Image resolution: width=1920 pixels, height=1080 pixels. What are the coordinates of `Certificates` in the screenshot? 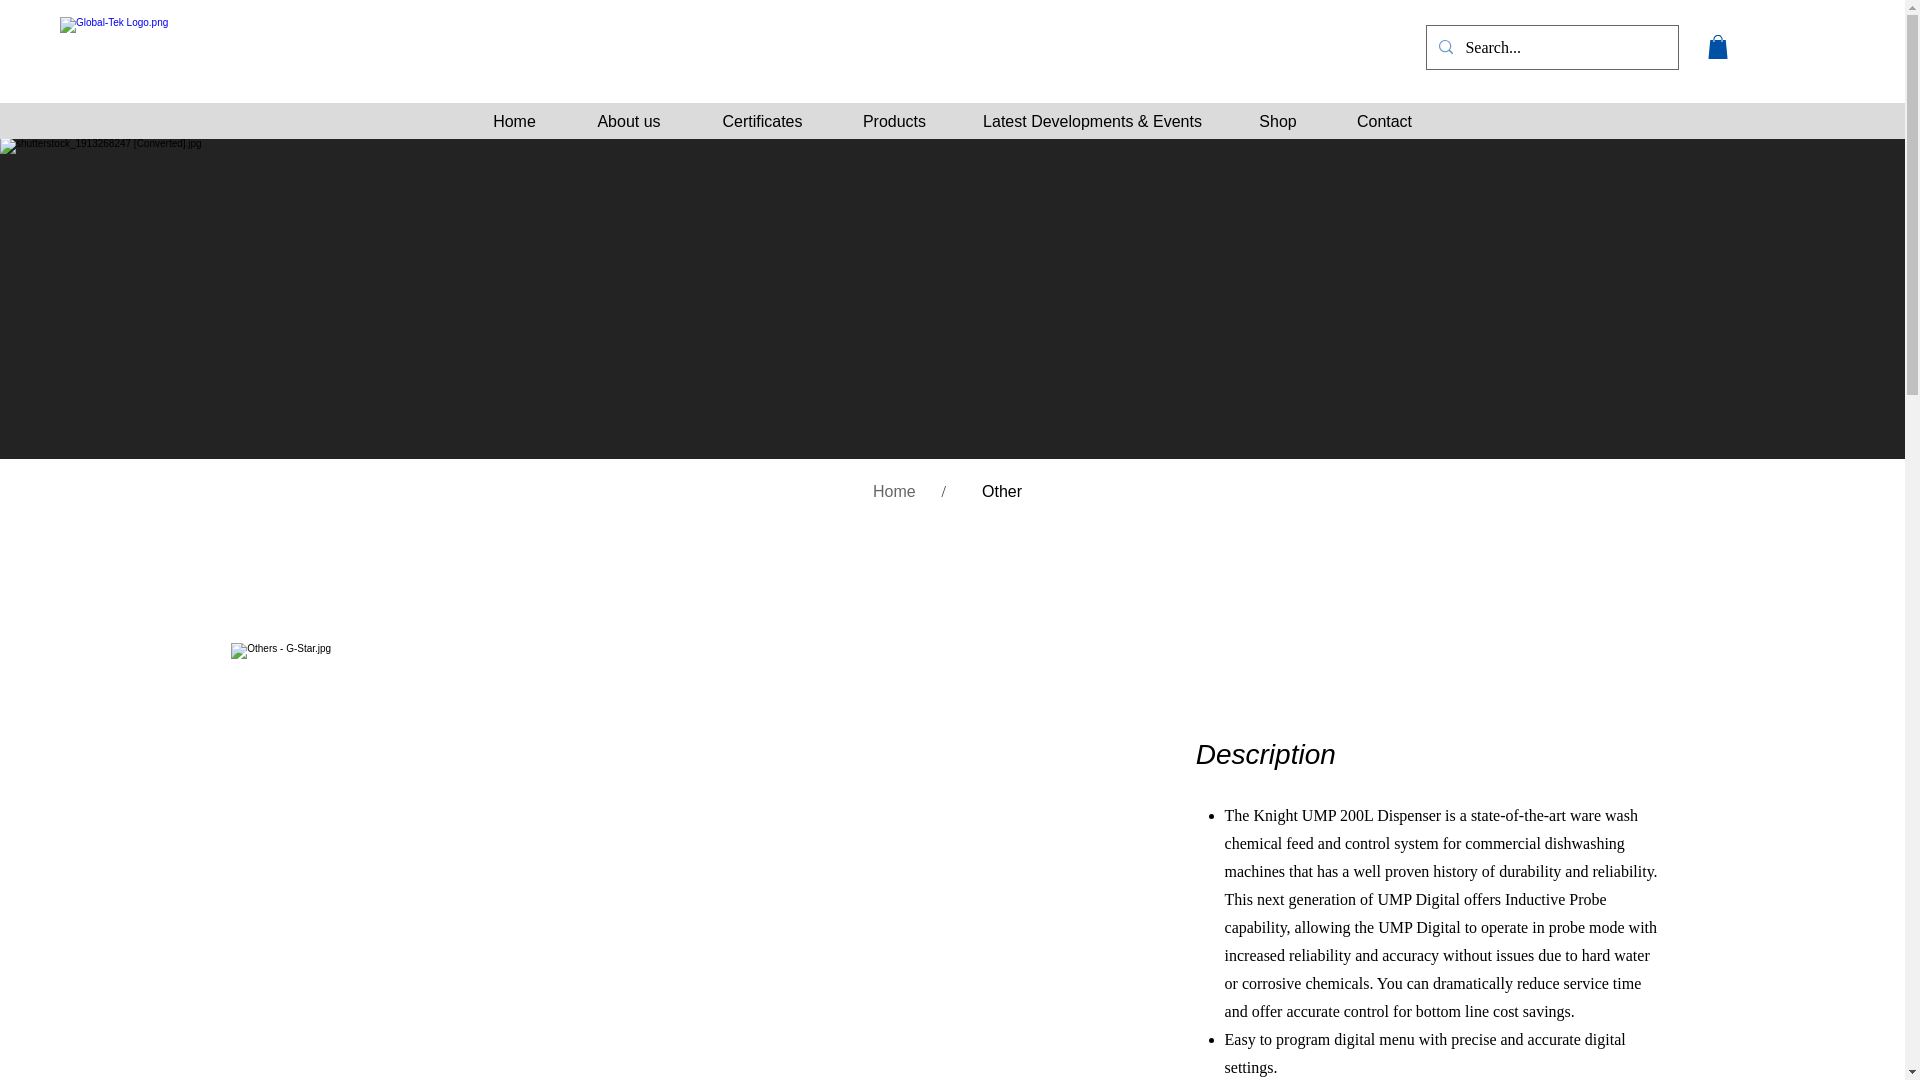 It's located at (762, 121).